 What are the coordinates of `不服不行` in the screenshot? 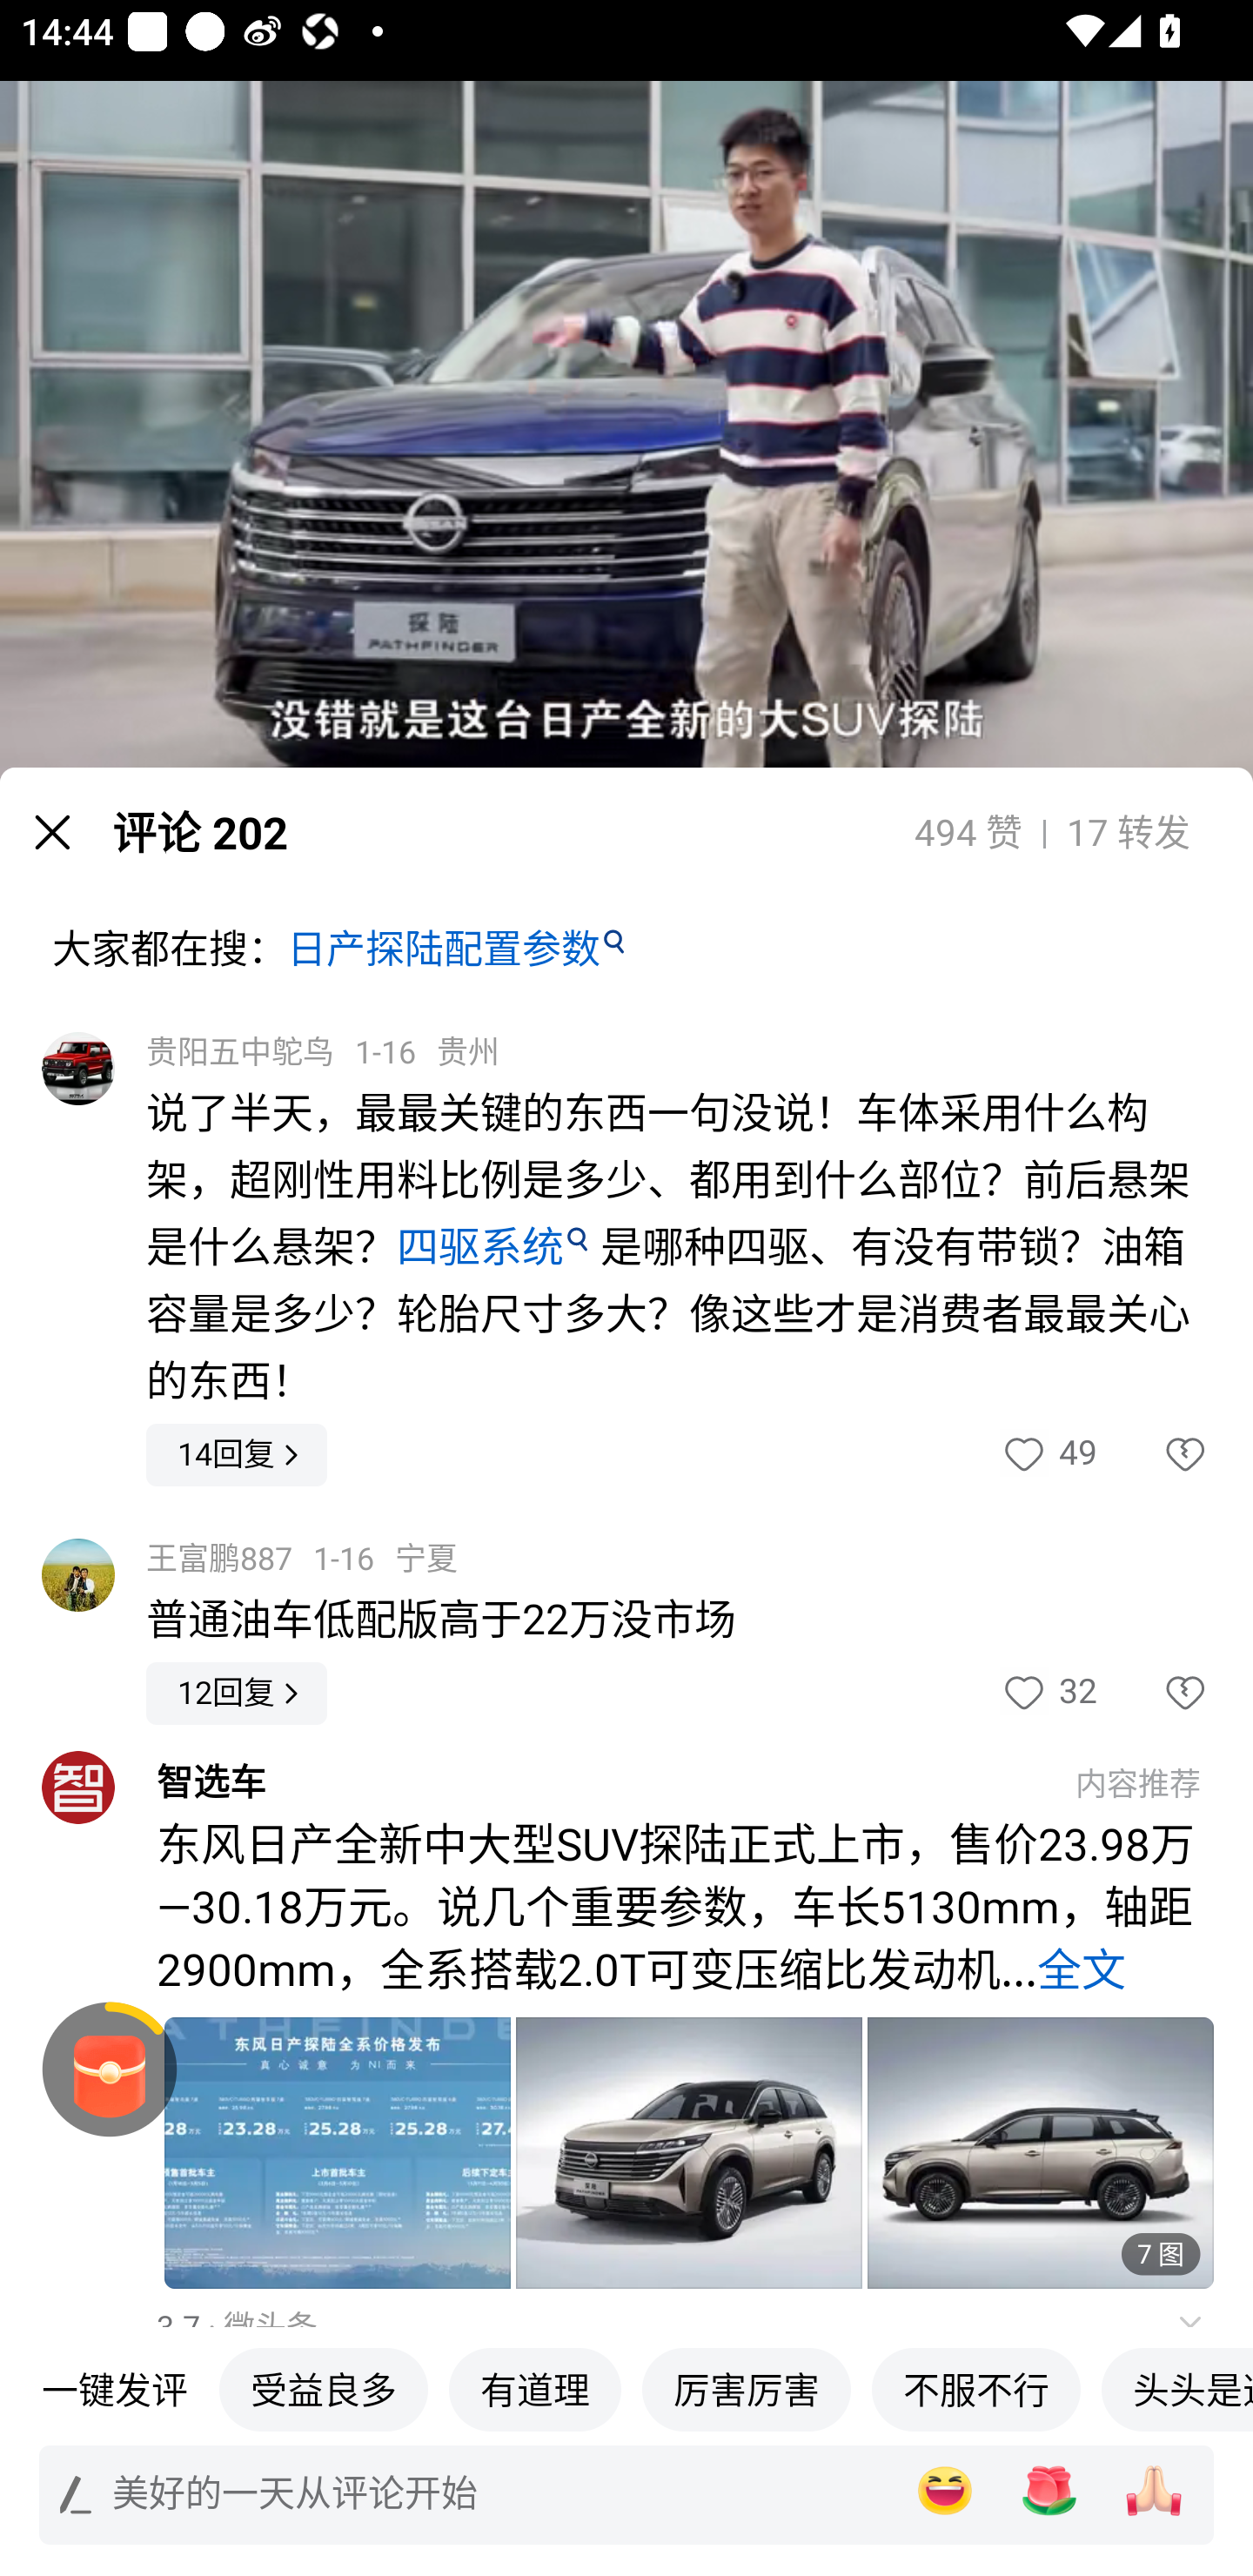 It's located at (976, 2389).